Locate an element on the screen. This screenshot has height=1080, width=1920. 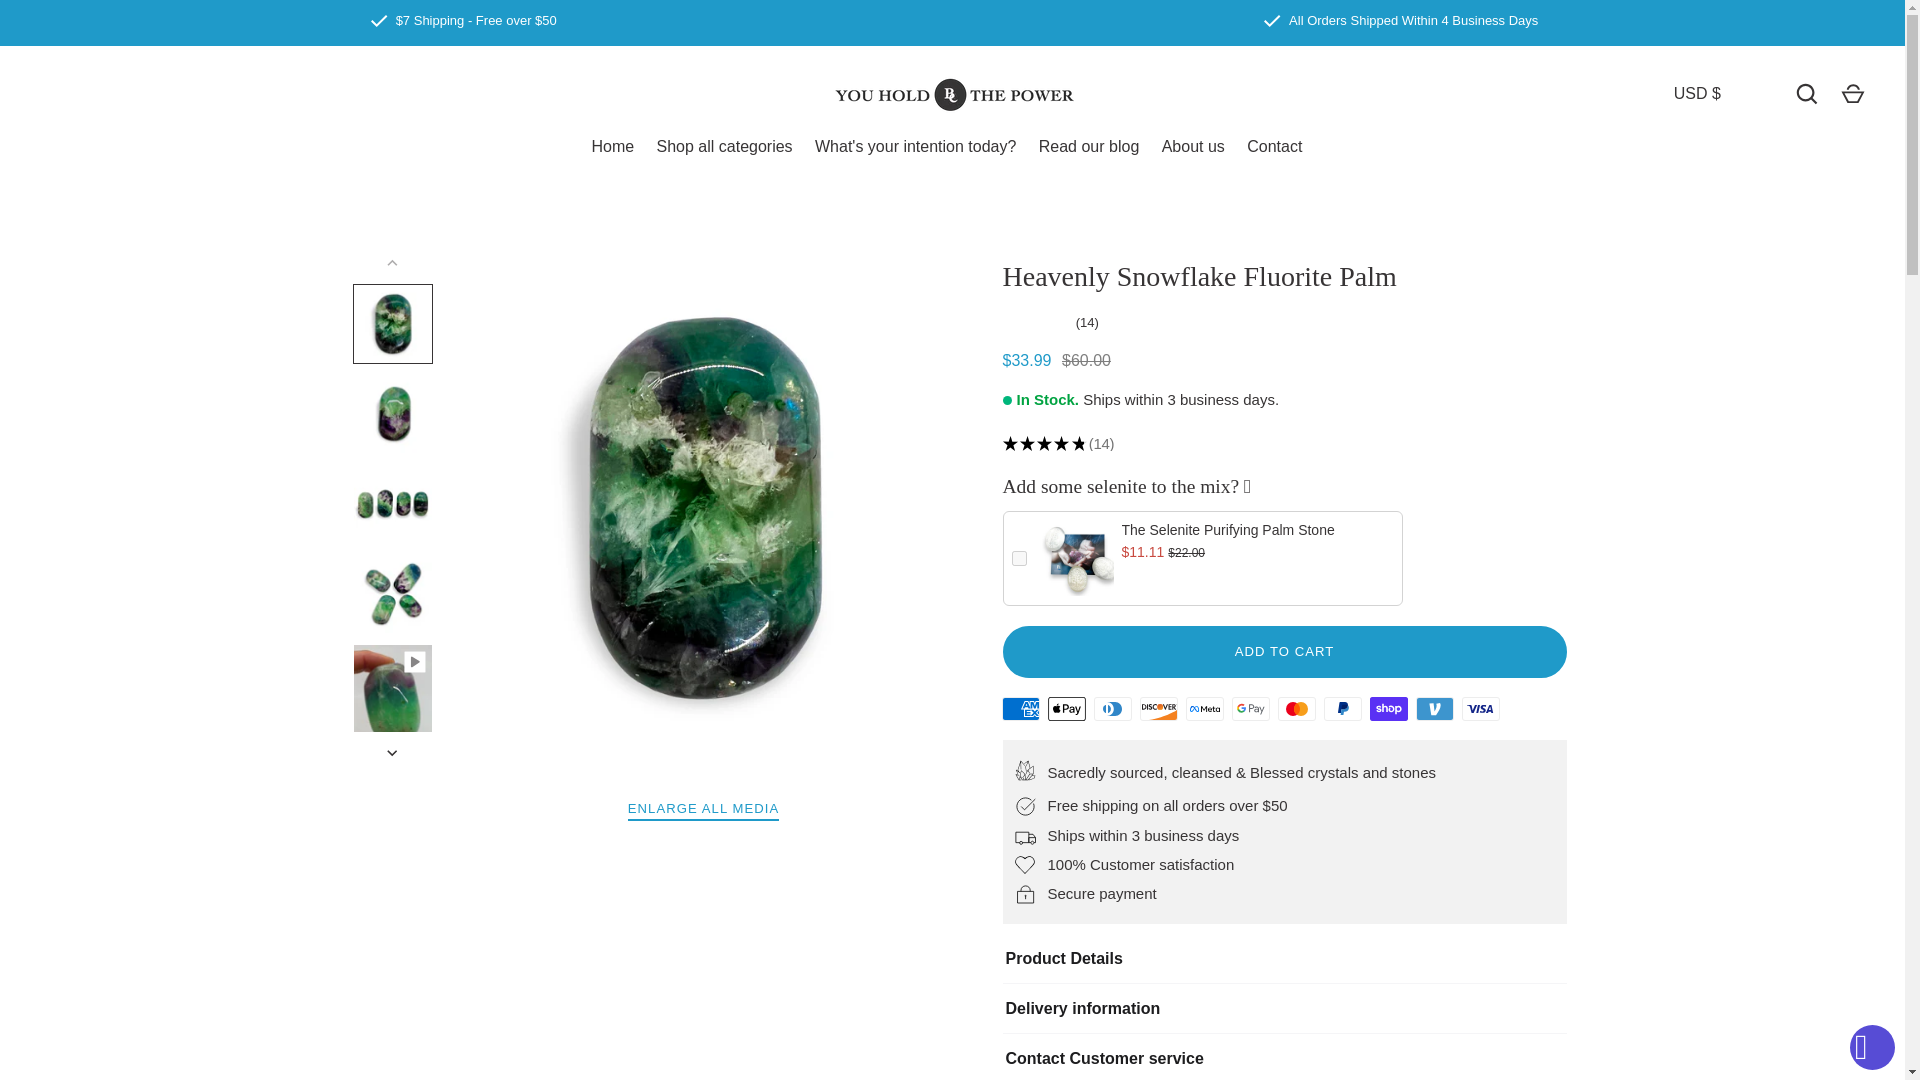
Home is located at coordinates (612, 152).